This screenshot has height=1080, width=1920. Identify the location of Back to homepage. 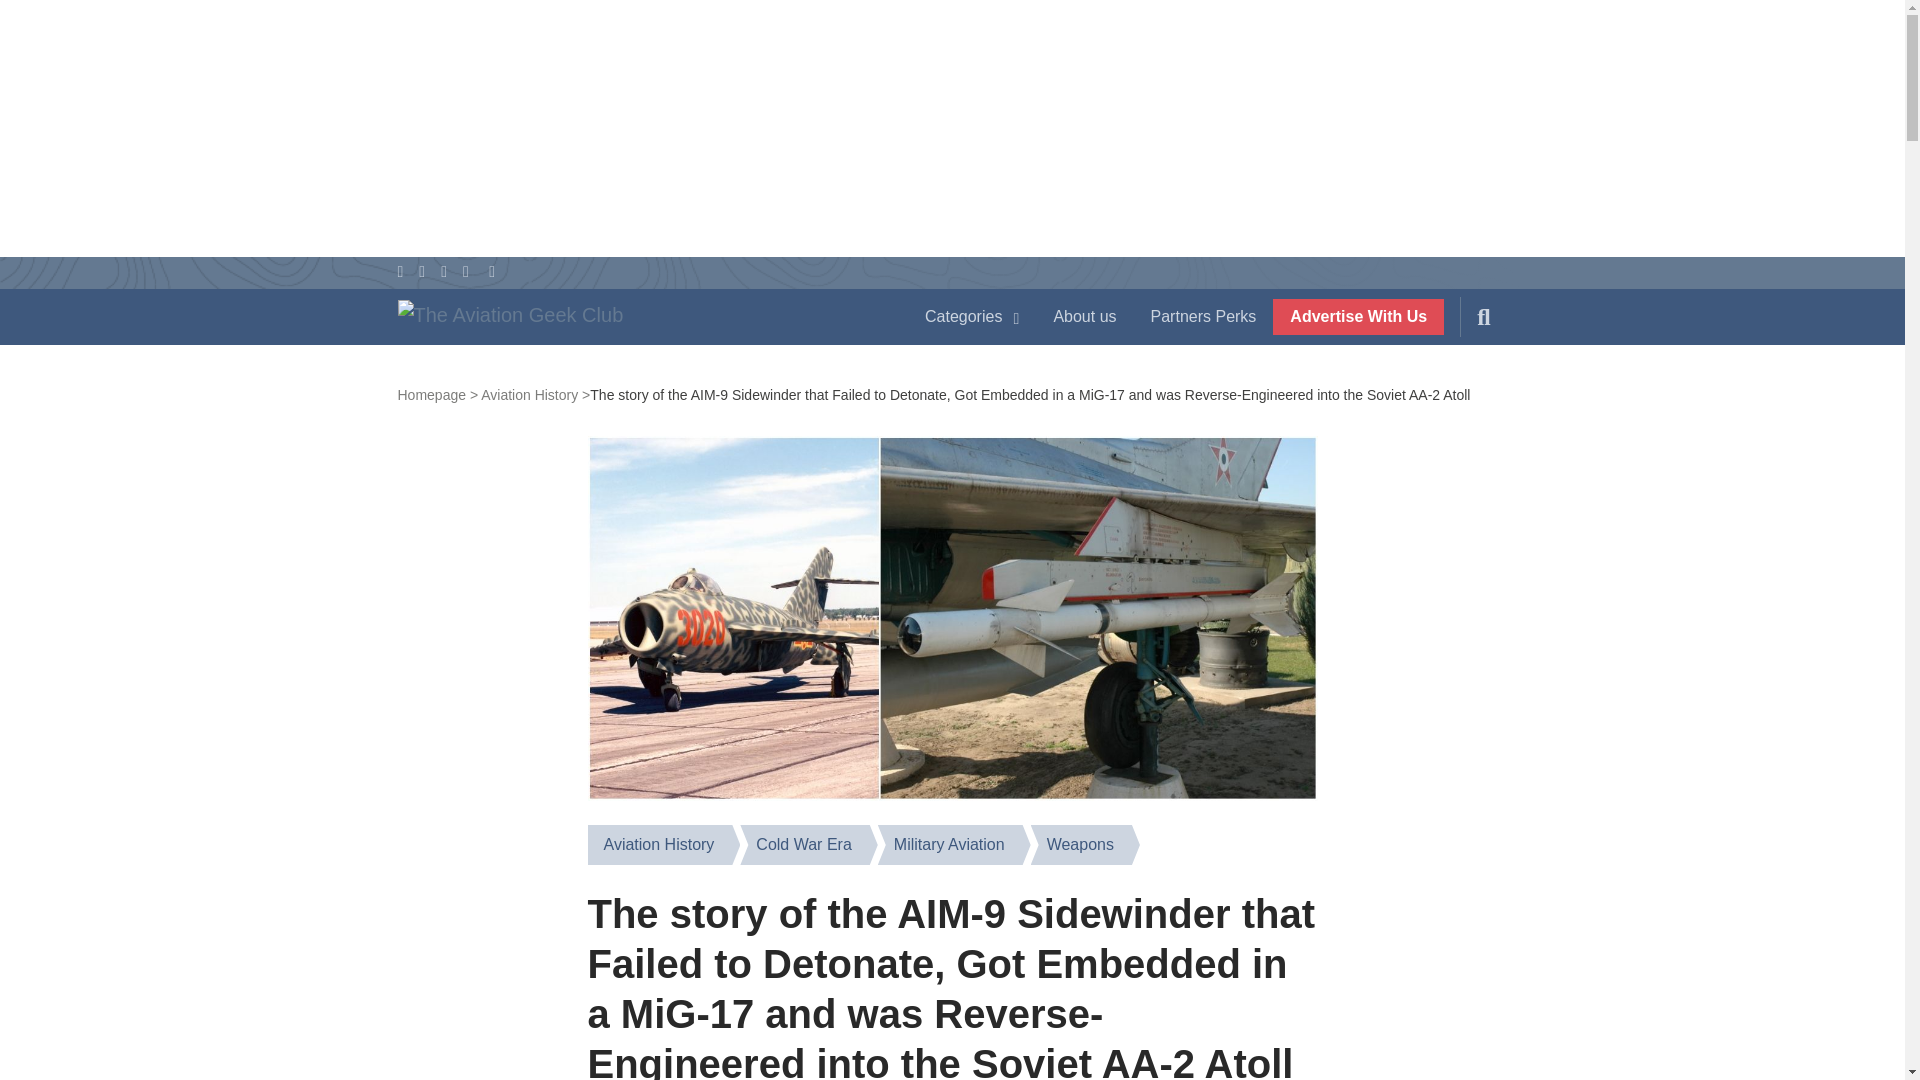
(438, 394).